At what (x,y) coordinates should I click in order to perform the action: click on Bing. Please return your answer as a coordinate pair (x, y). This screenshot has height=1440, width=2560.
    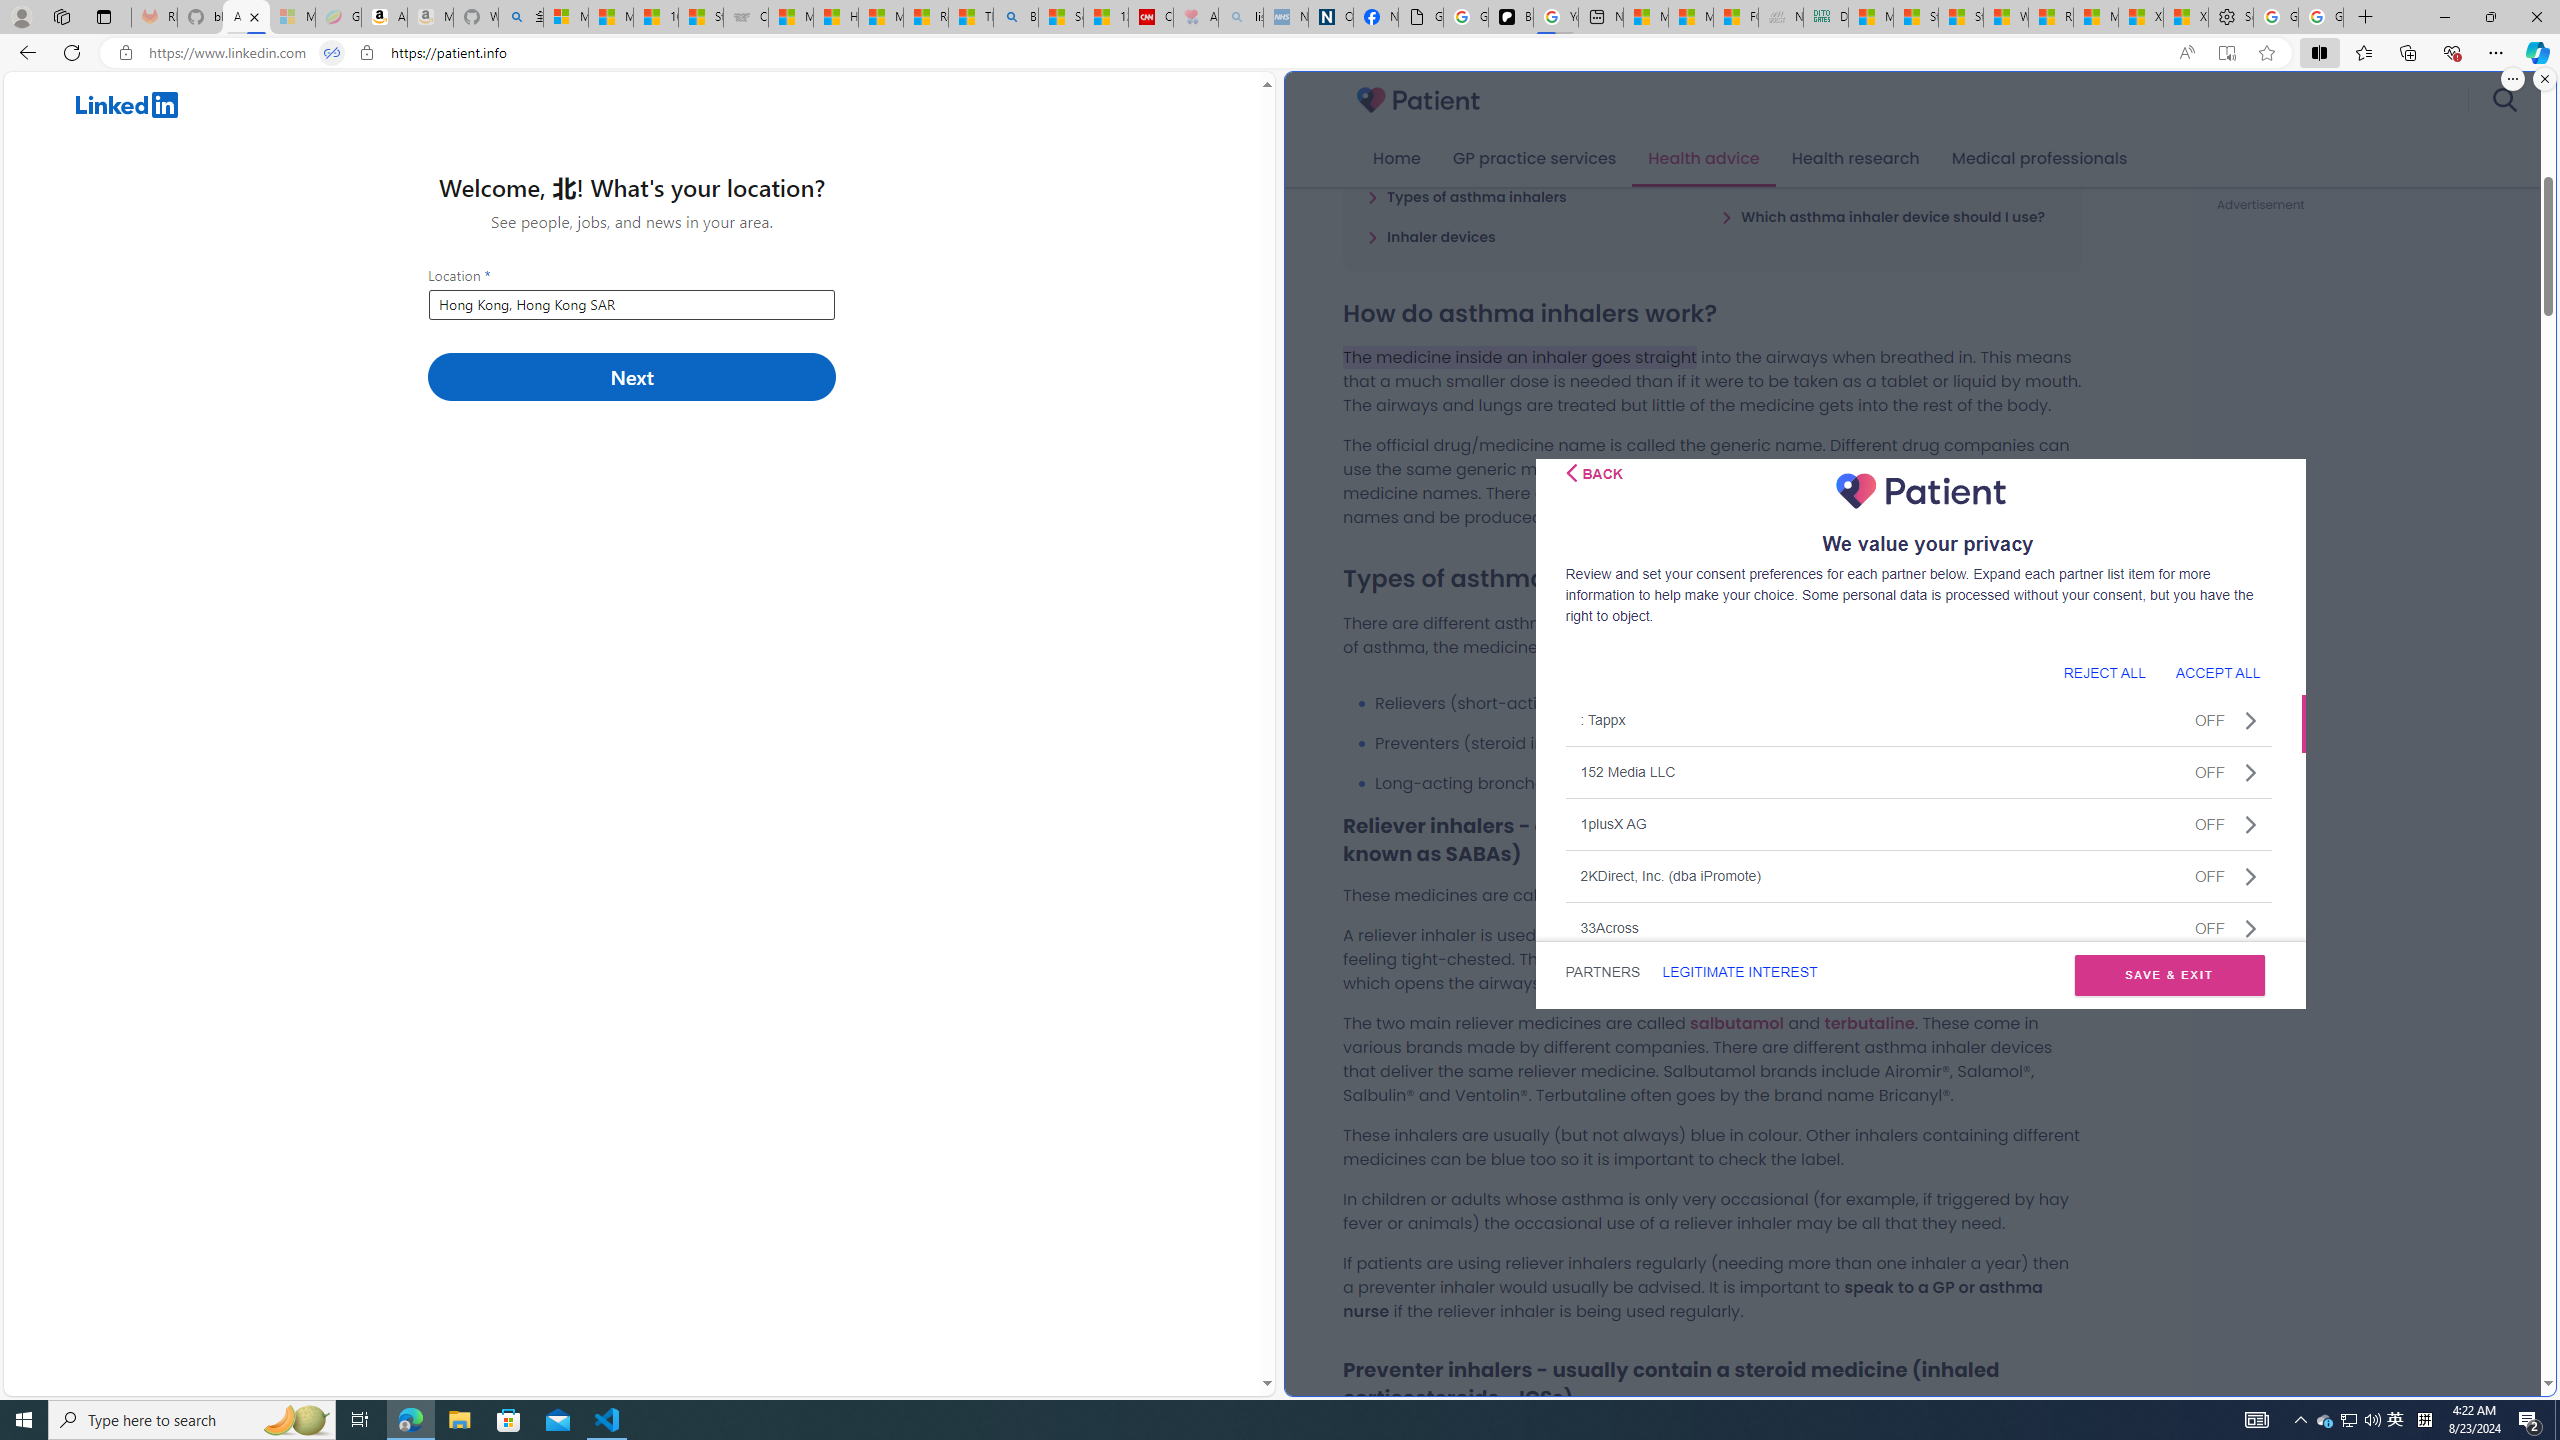
    Looking at the image, I should click on (1016, 17).